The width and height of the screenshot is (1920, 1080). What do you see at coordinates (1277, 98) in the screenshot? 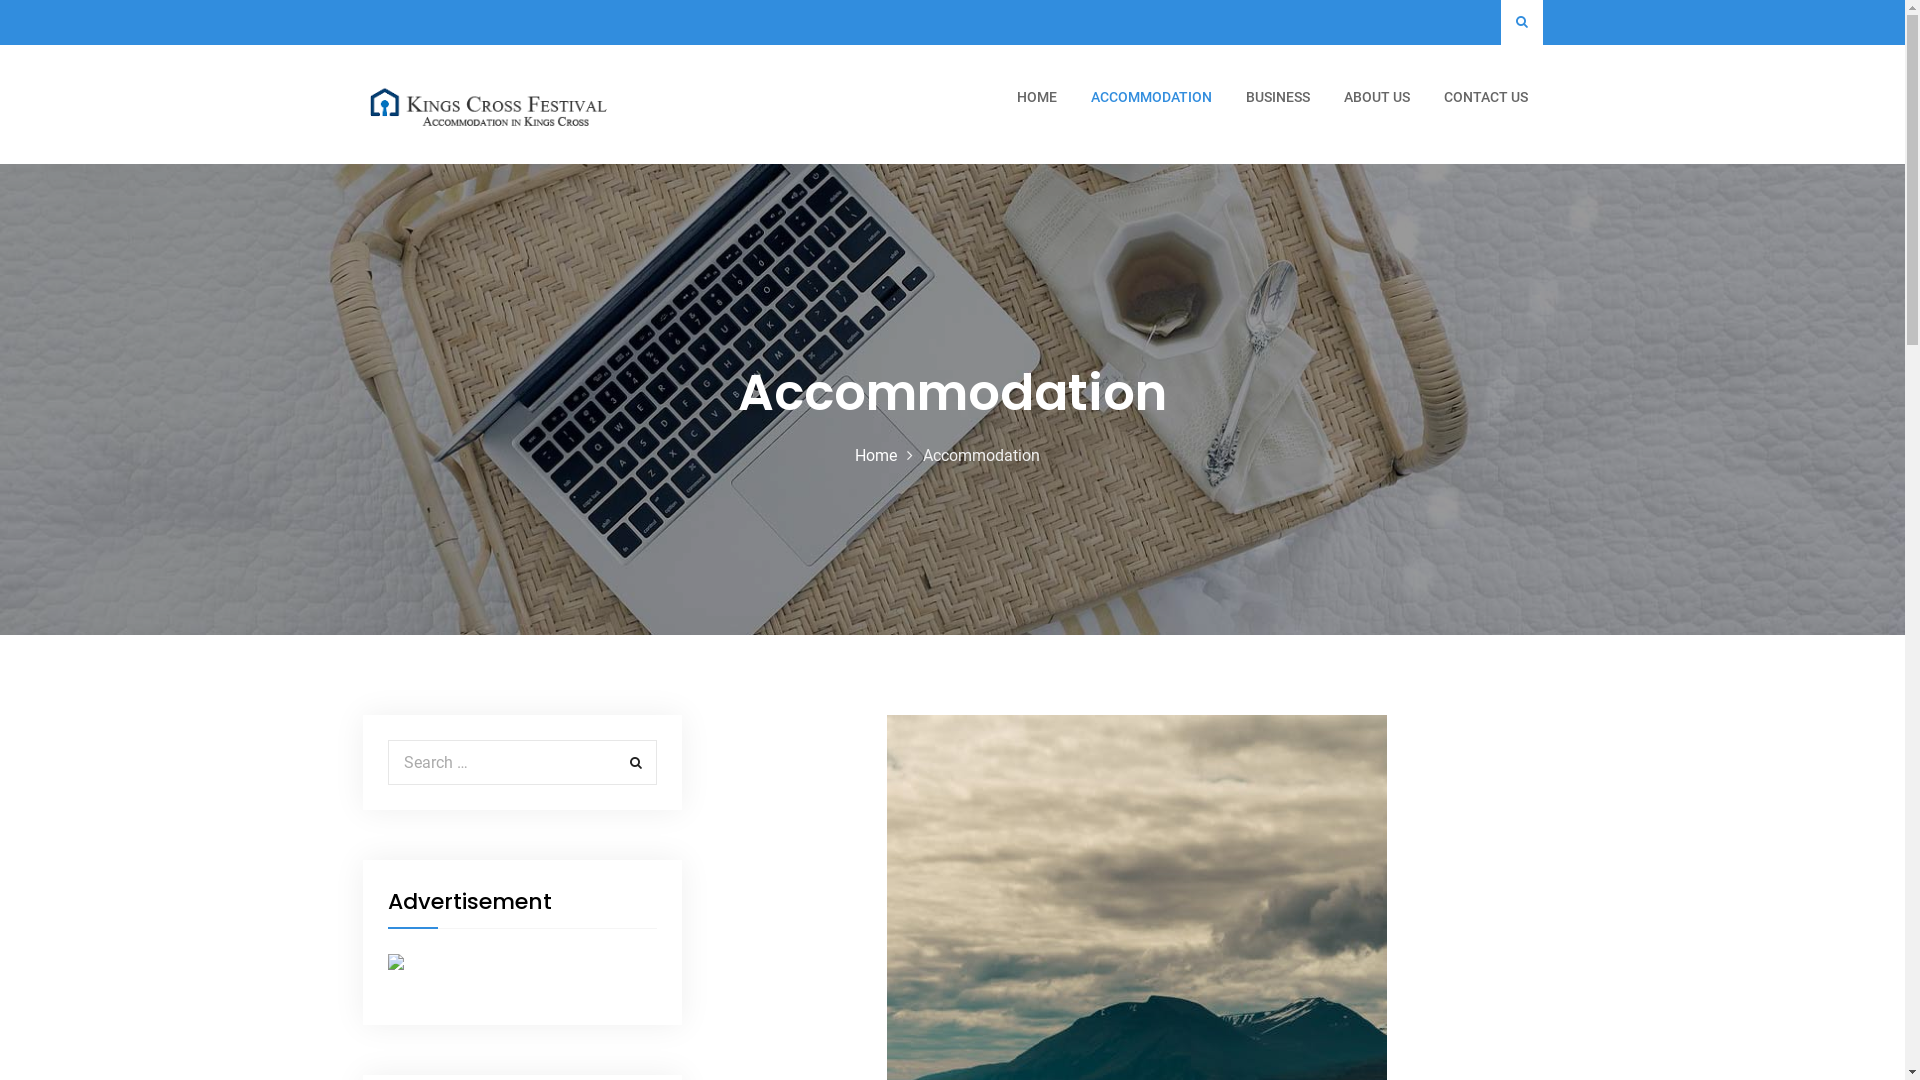
I see `BUSINESS` at bounding box center [1277, 98].